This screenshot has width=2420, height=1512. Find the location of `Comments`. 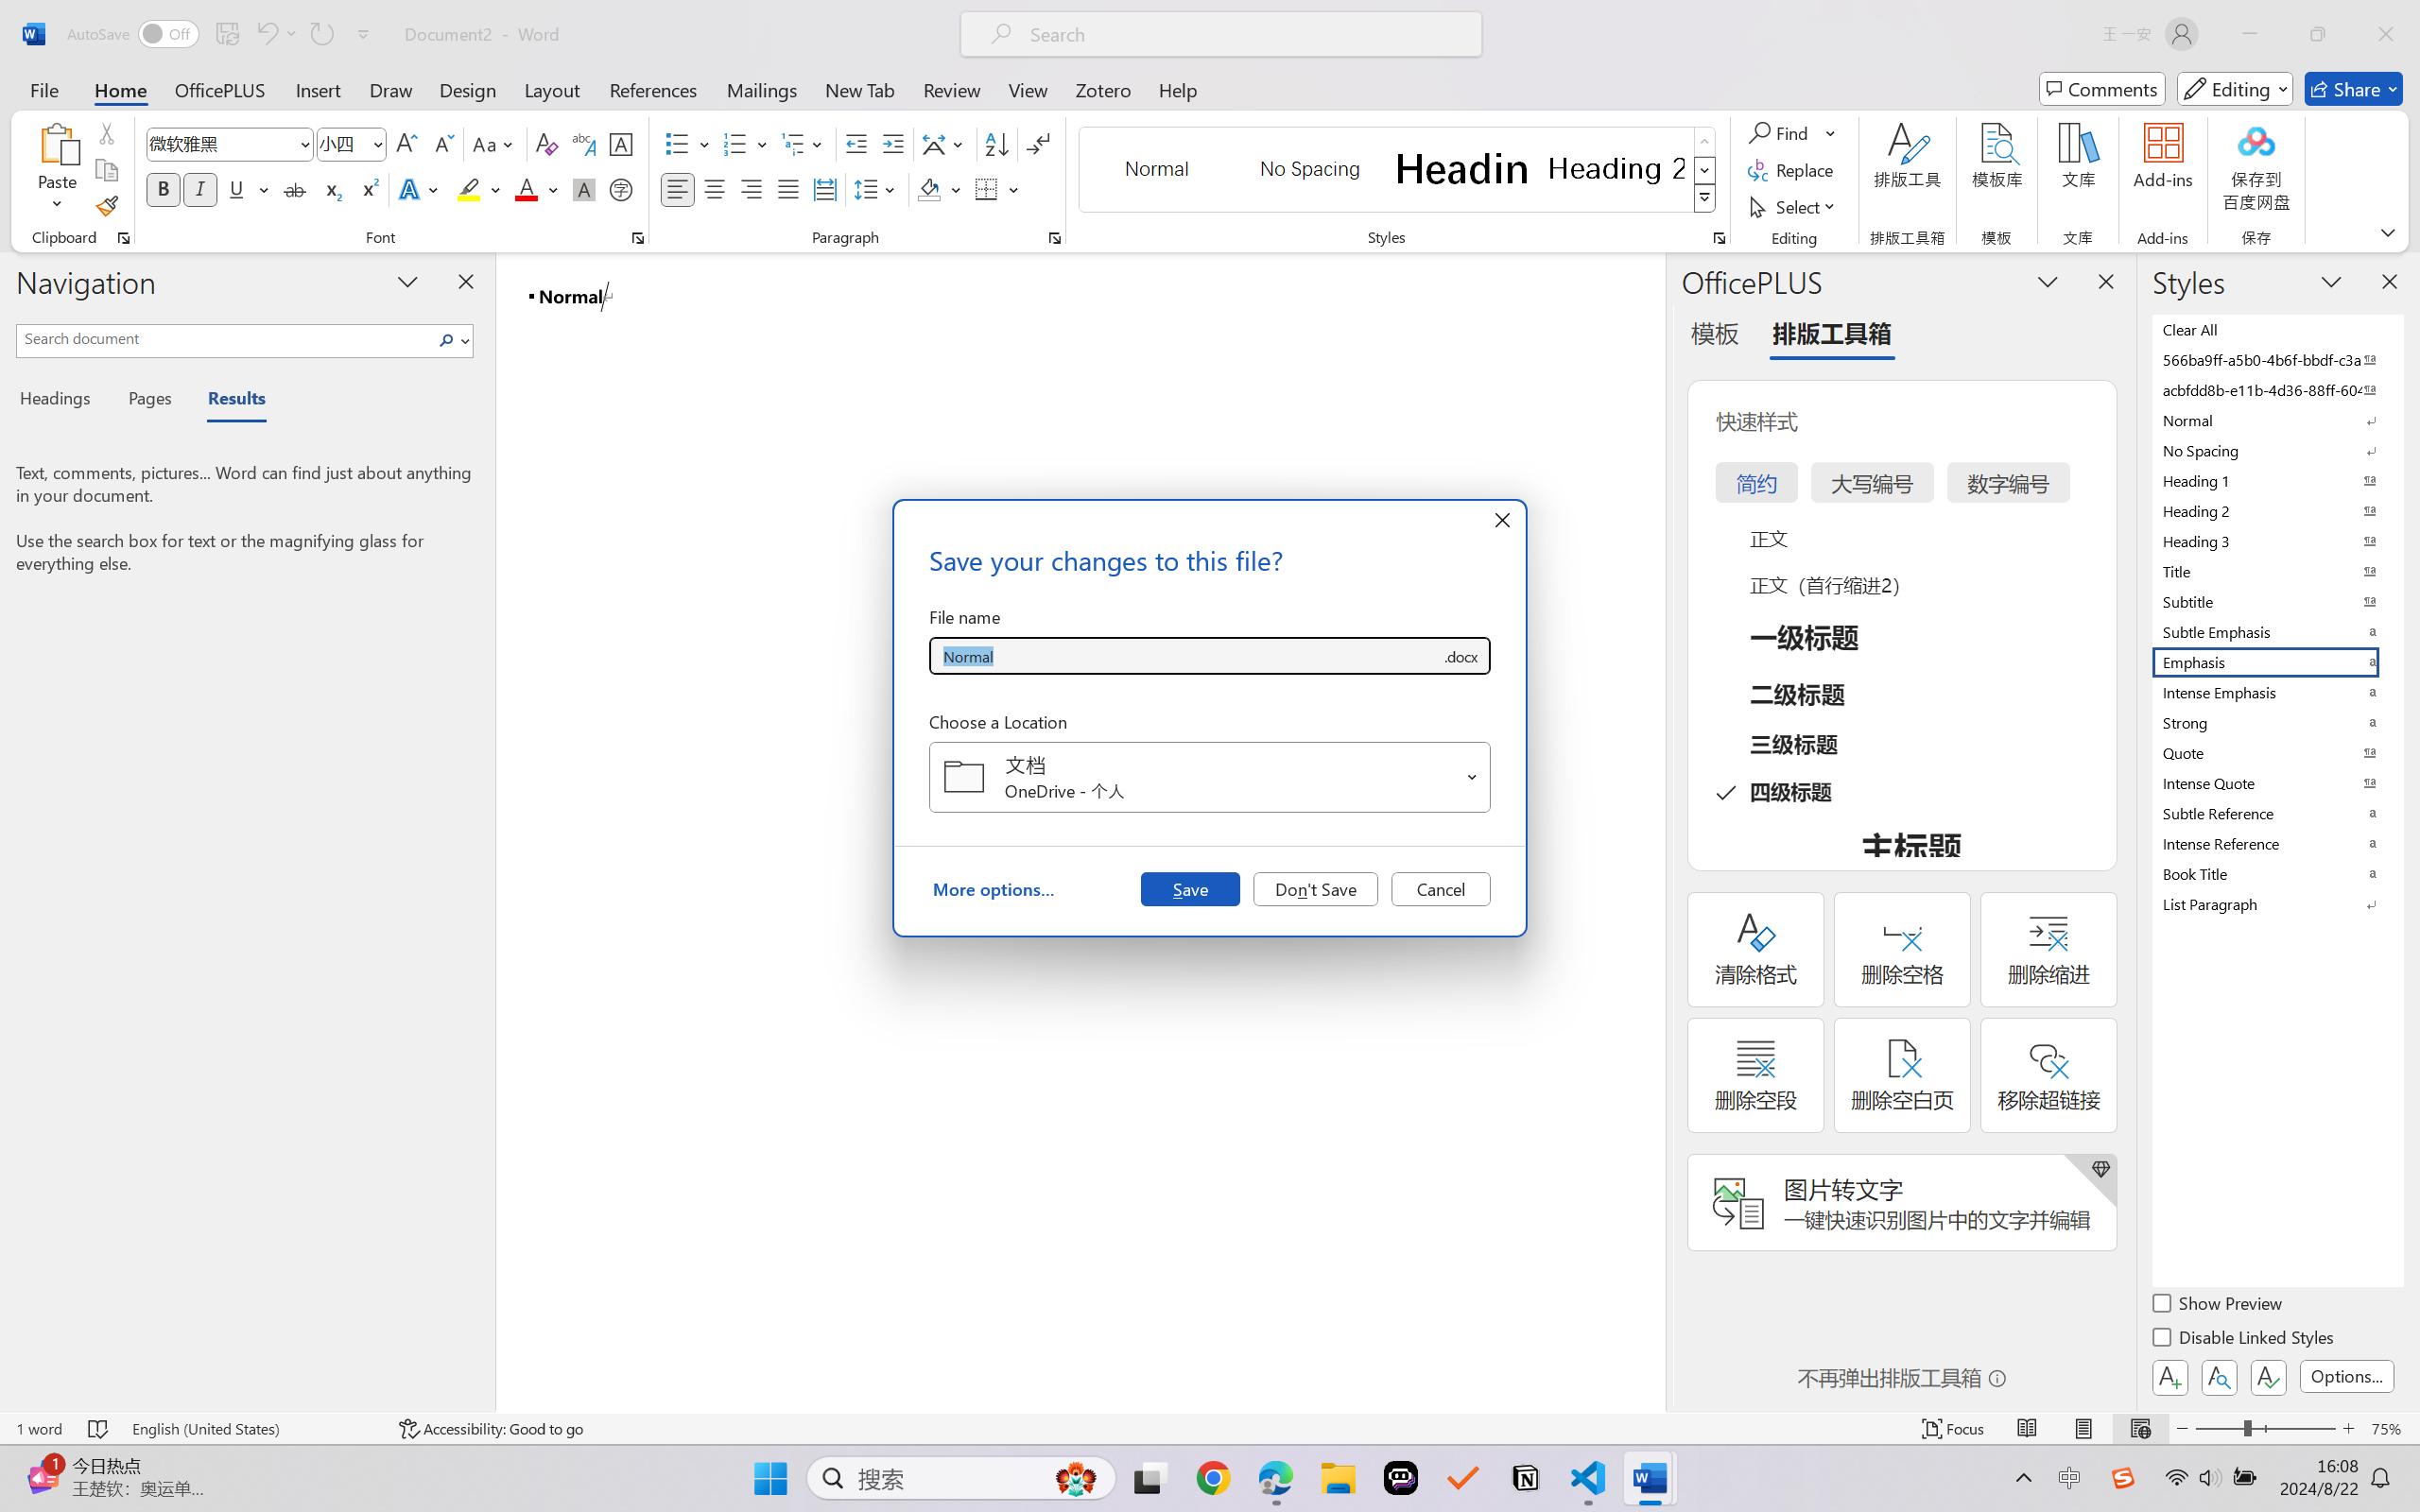

Comments is located at coordinates (2102, 89).